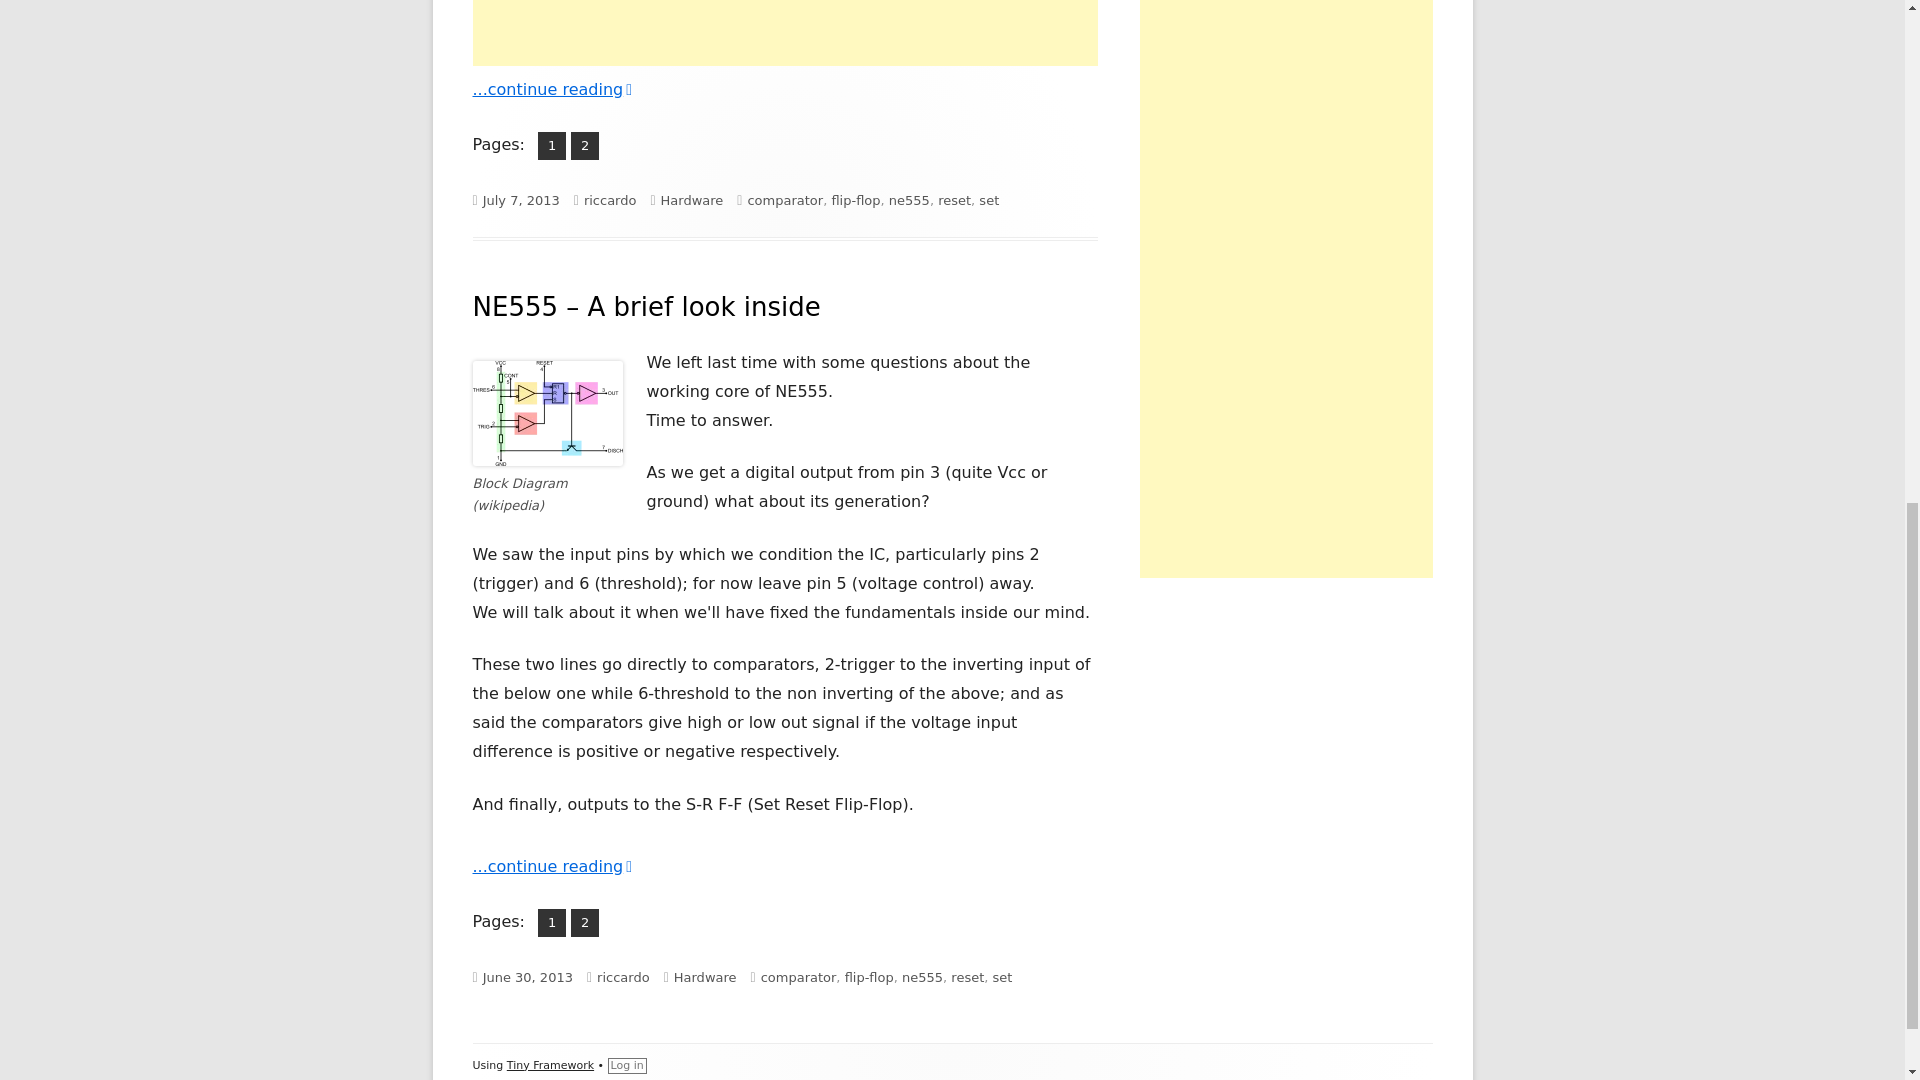  Describe the element at coordinates (784, 32) in the screenshot. I see `Hardware` at that location.